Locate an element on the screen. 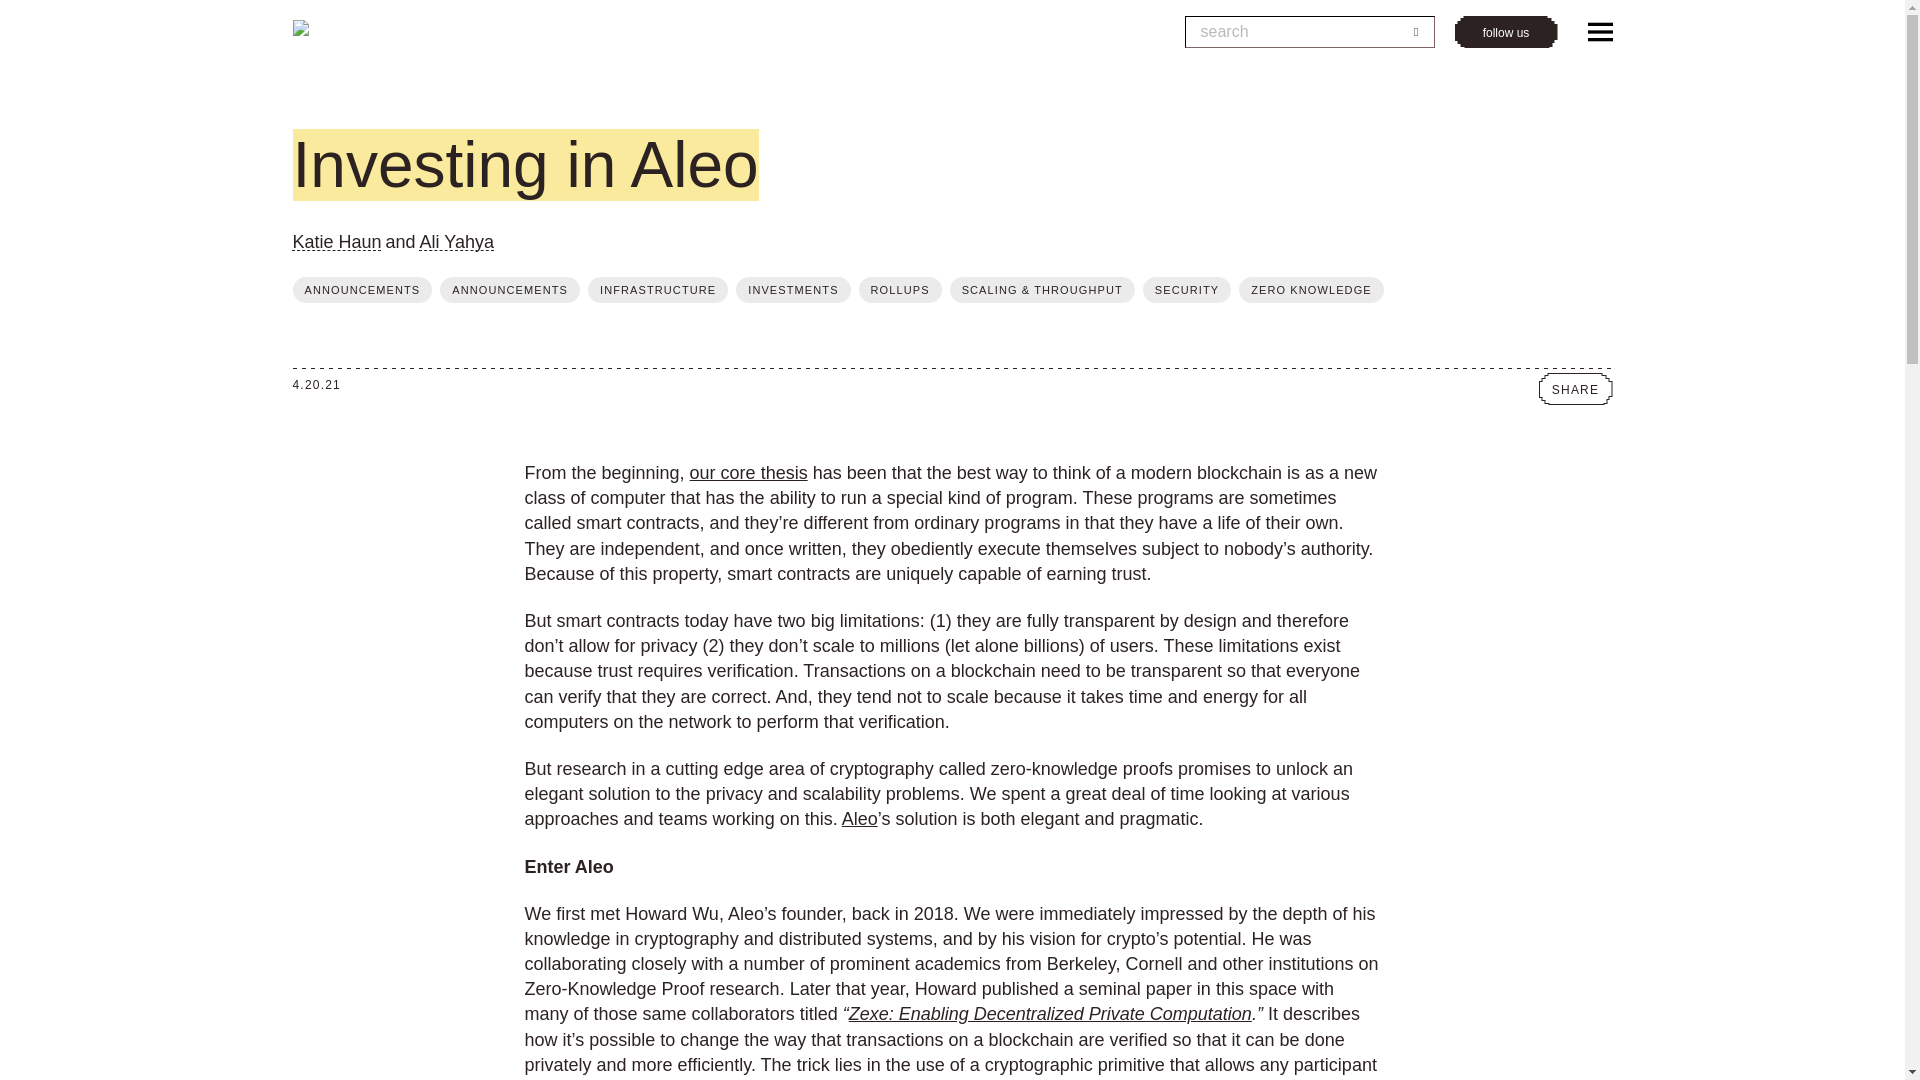 The height and width of the screenshot is (1080, 1920). Zexe: Enabling Decentralized Private Computation is located at coordinates (1050, 1014).